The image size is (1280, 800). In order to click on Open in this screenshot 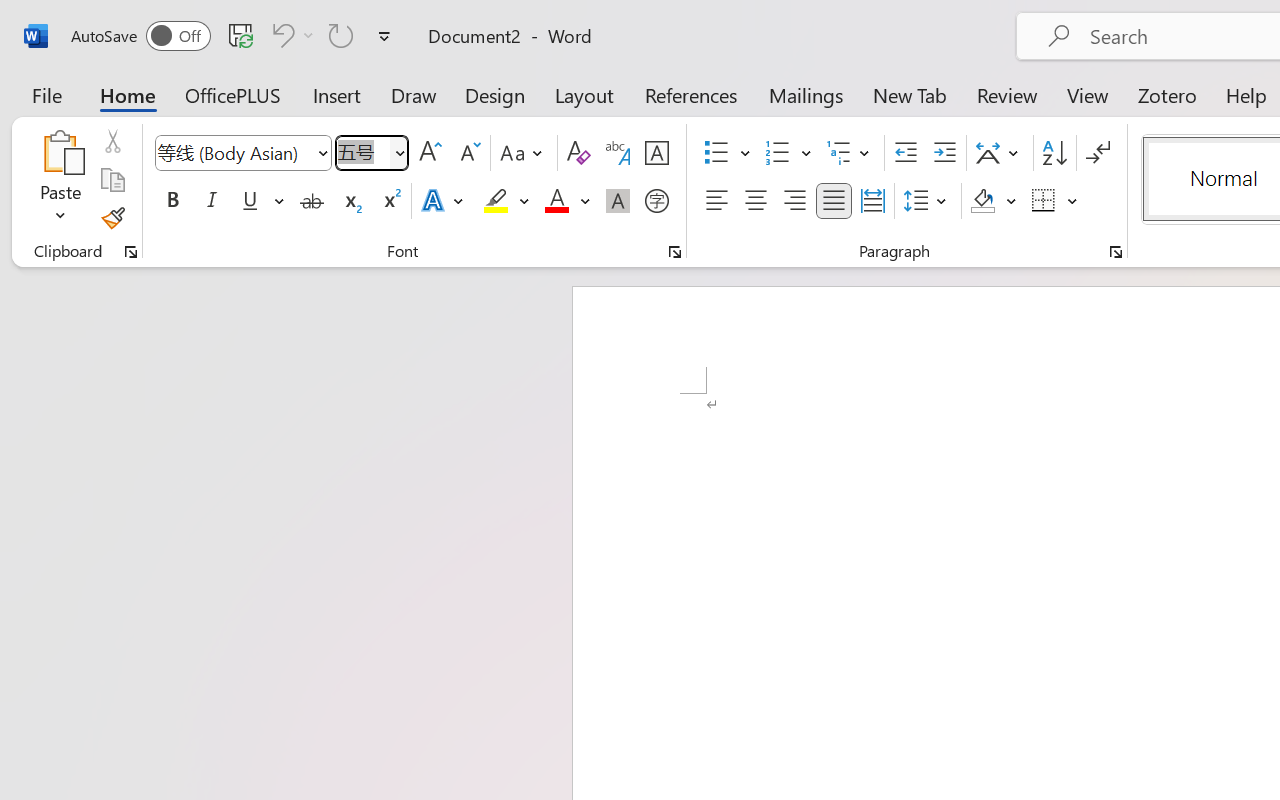, I will do `click(399, 152)`.